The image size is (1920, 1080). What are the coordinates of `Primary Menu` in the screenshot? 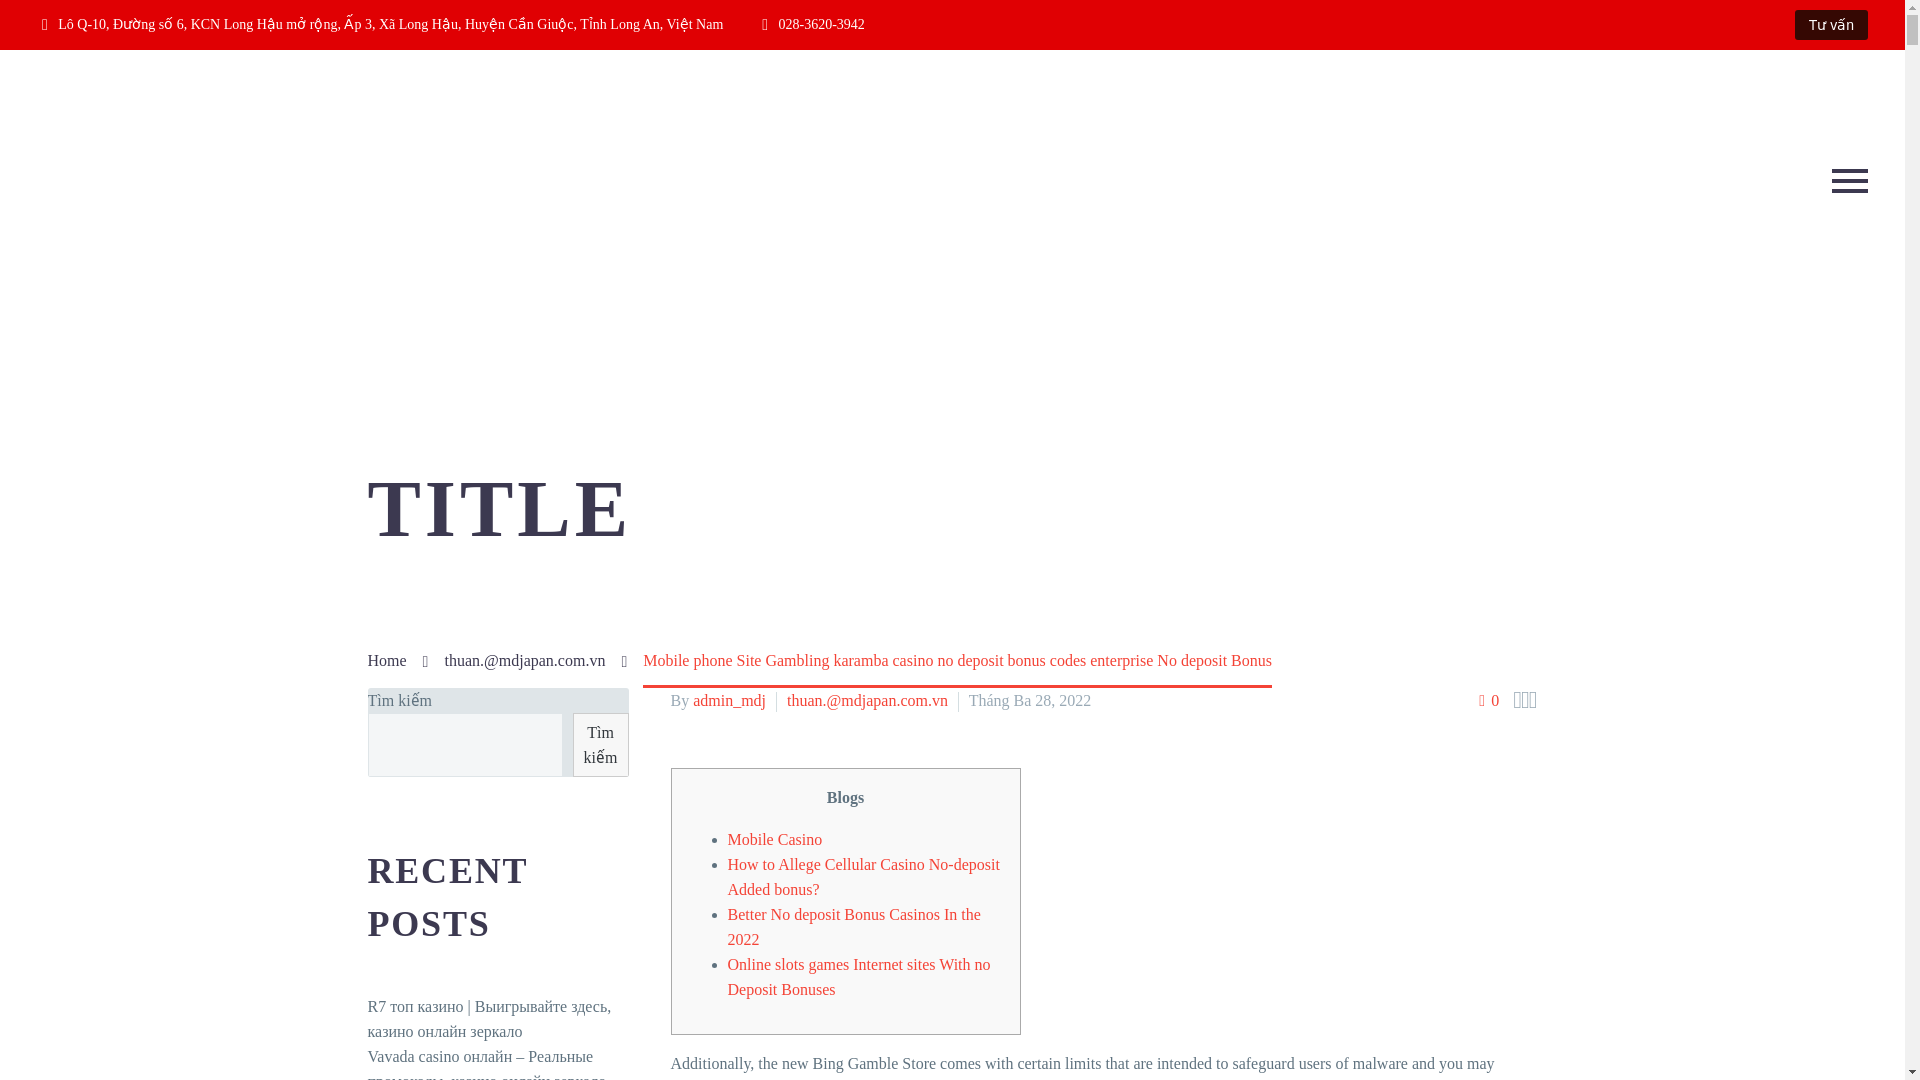 It's located at (1850, 180).